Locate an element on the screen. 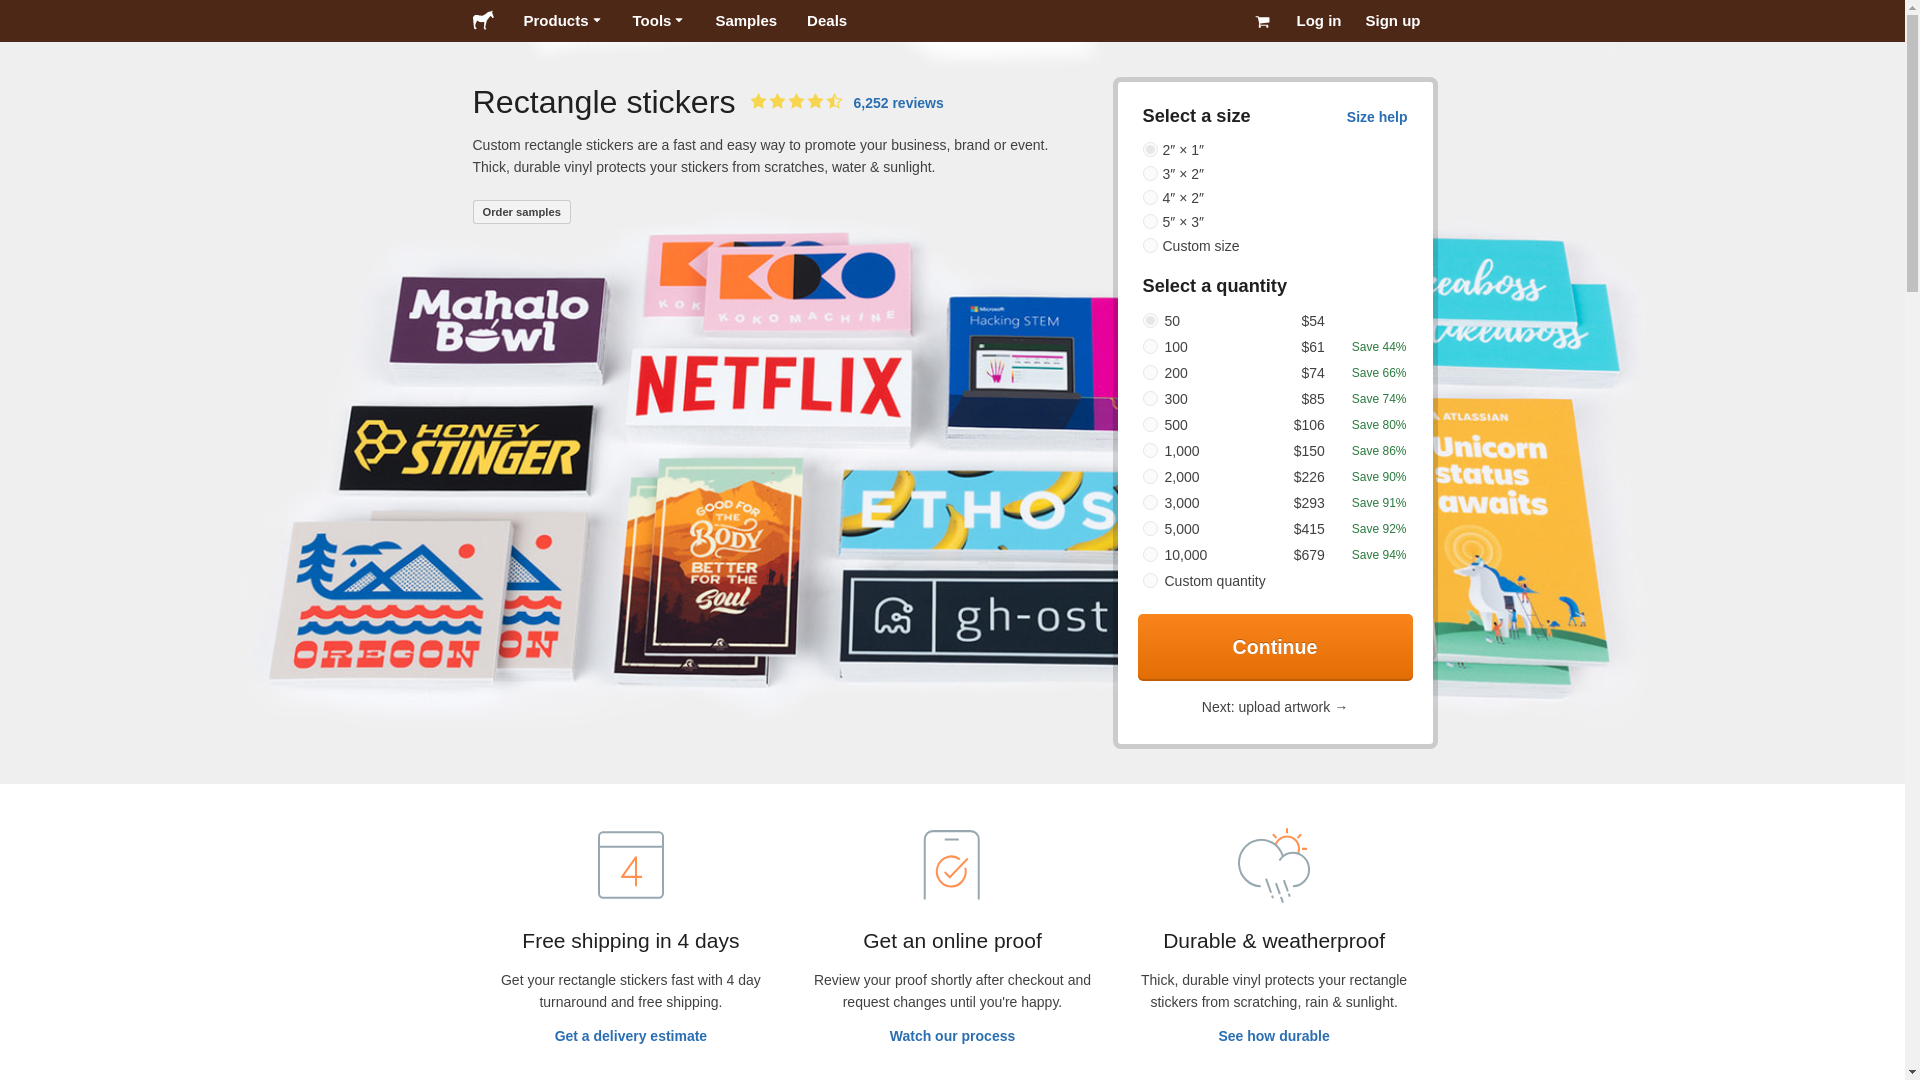 The width and height of the screenshot is (1920, 1080). on is located at coordinates (1150, 502).